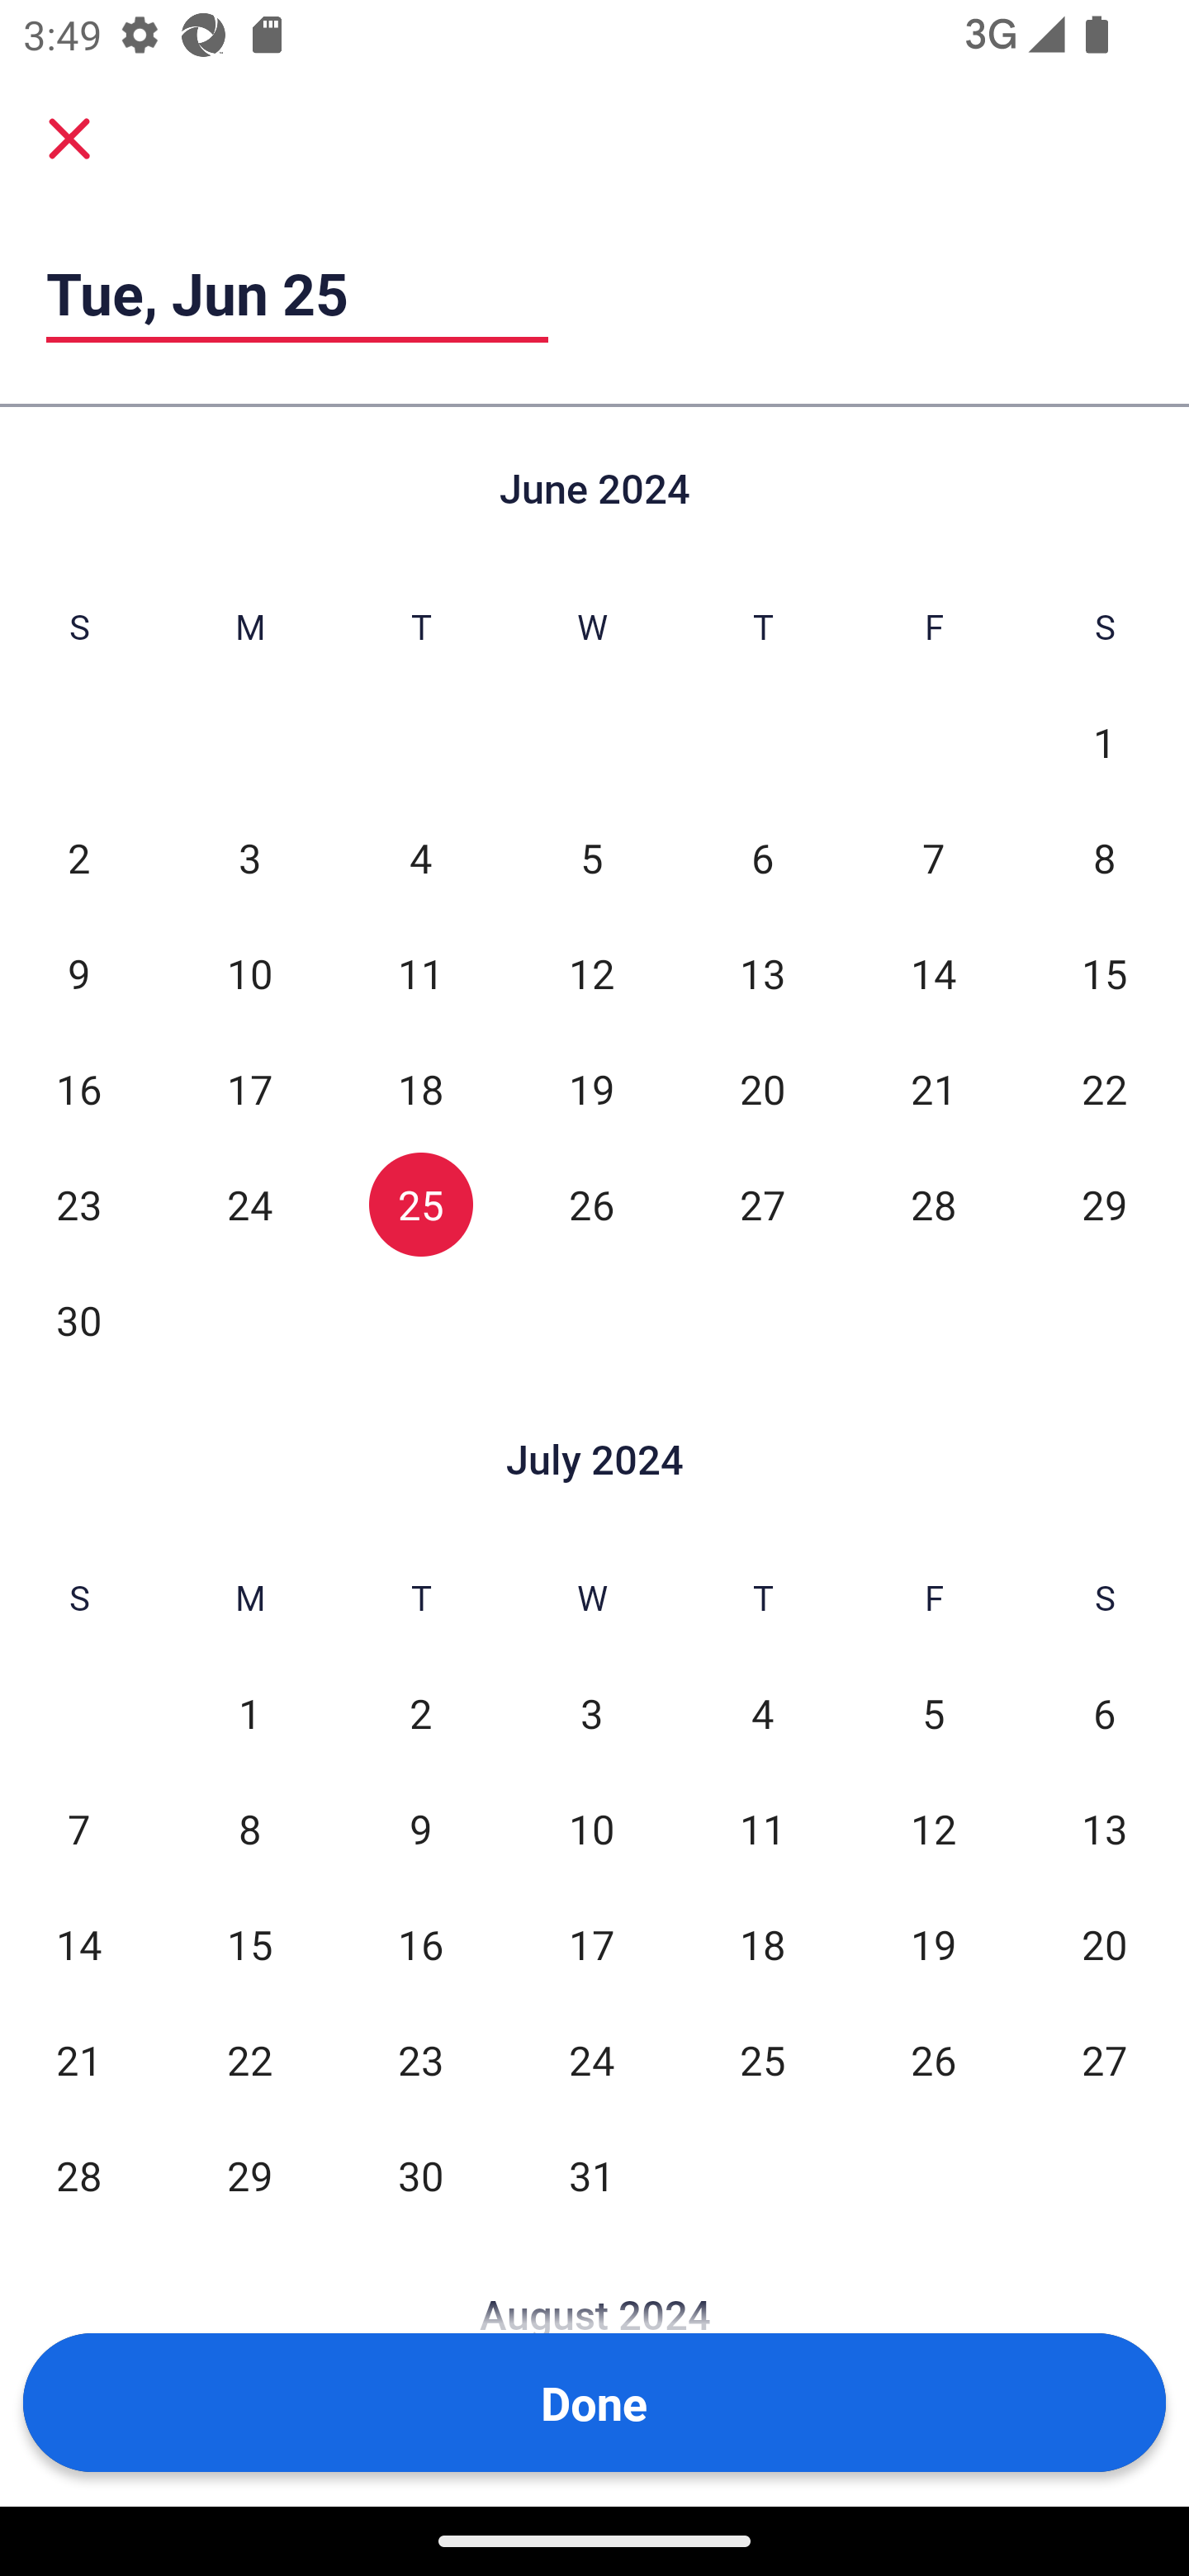 The width and height of the screenshot is (1189, 2576). I want to click on 19 Wed, Jun 19, Not Selected, so click(591, 1088).